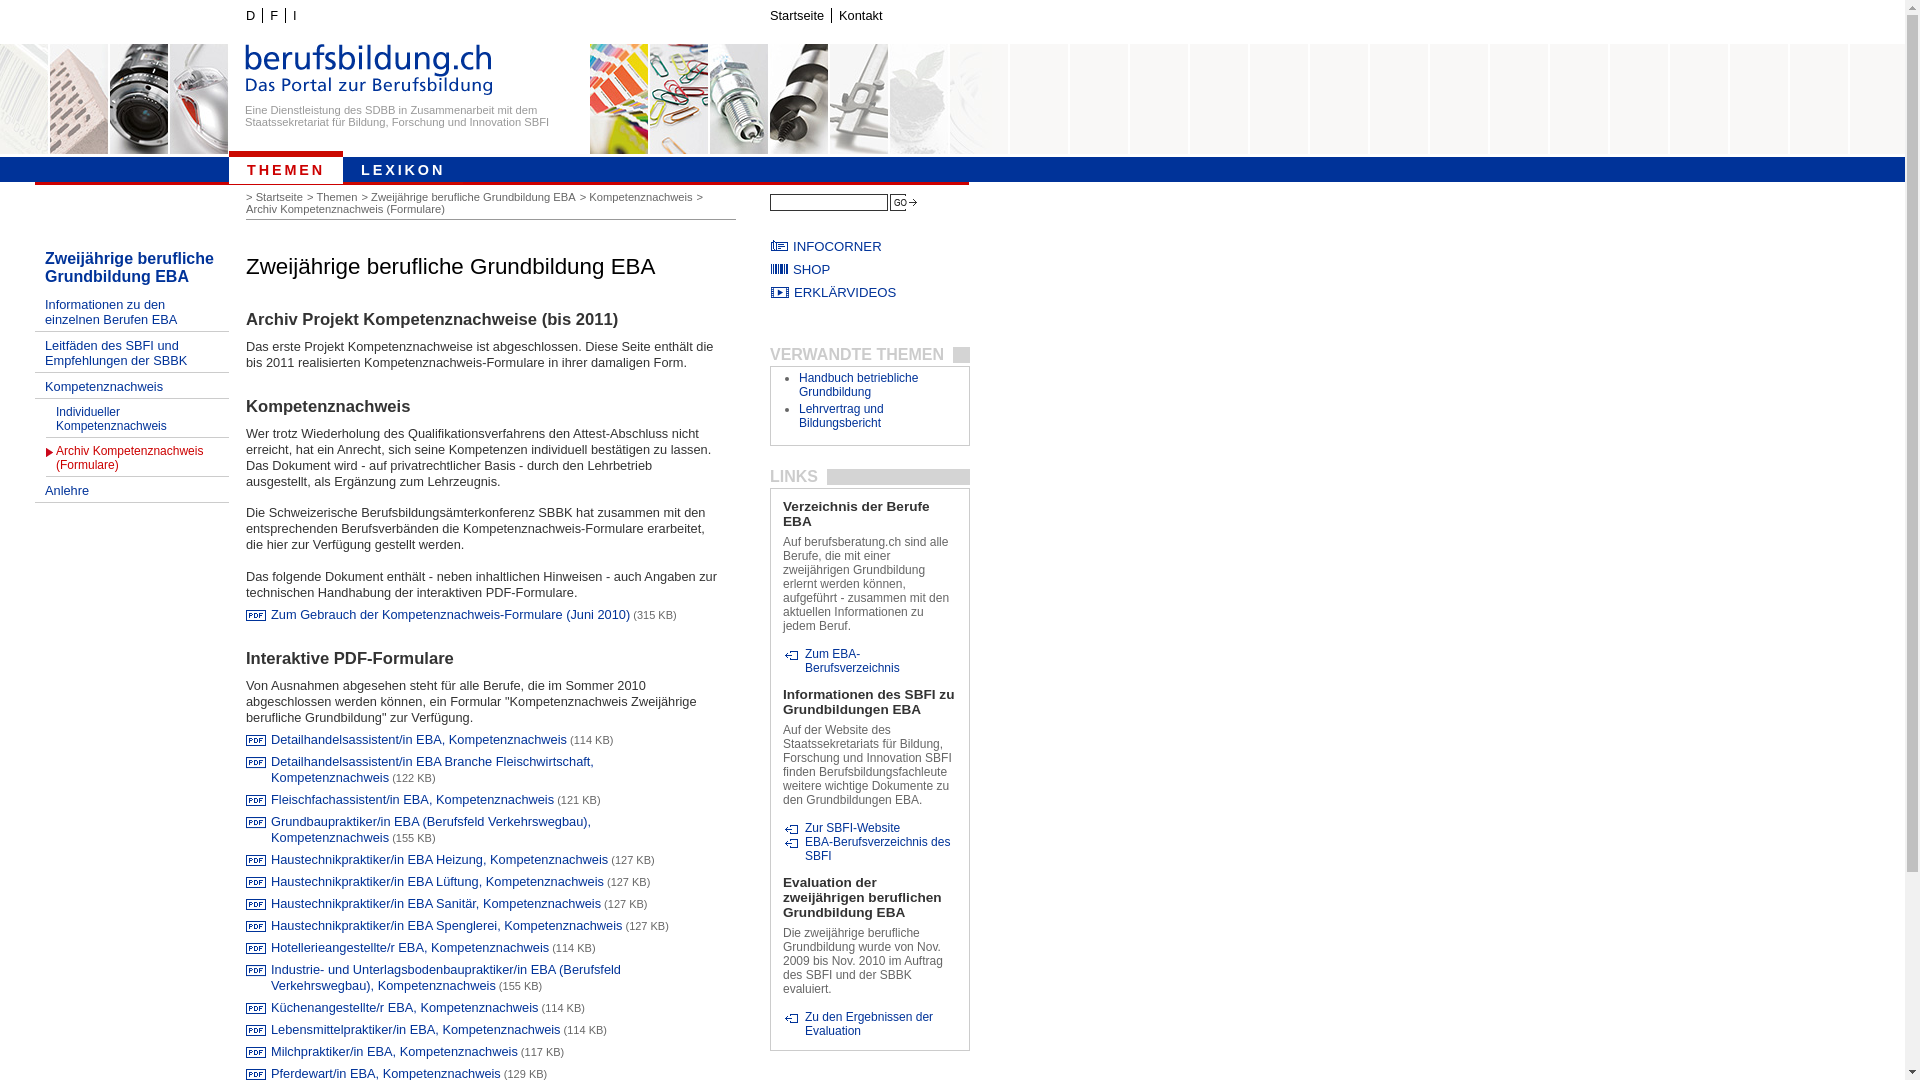  Describe the element at coordinates (132, 386) in the screenshot. I see `Kompetenznachweis` at that location.